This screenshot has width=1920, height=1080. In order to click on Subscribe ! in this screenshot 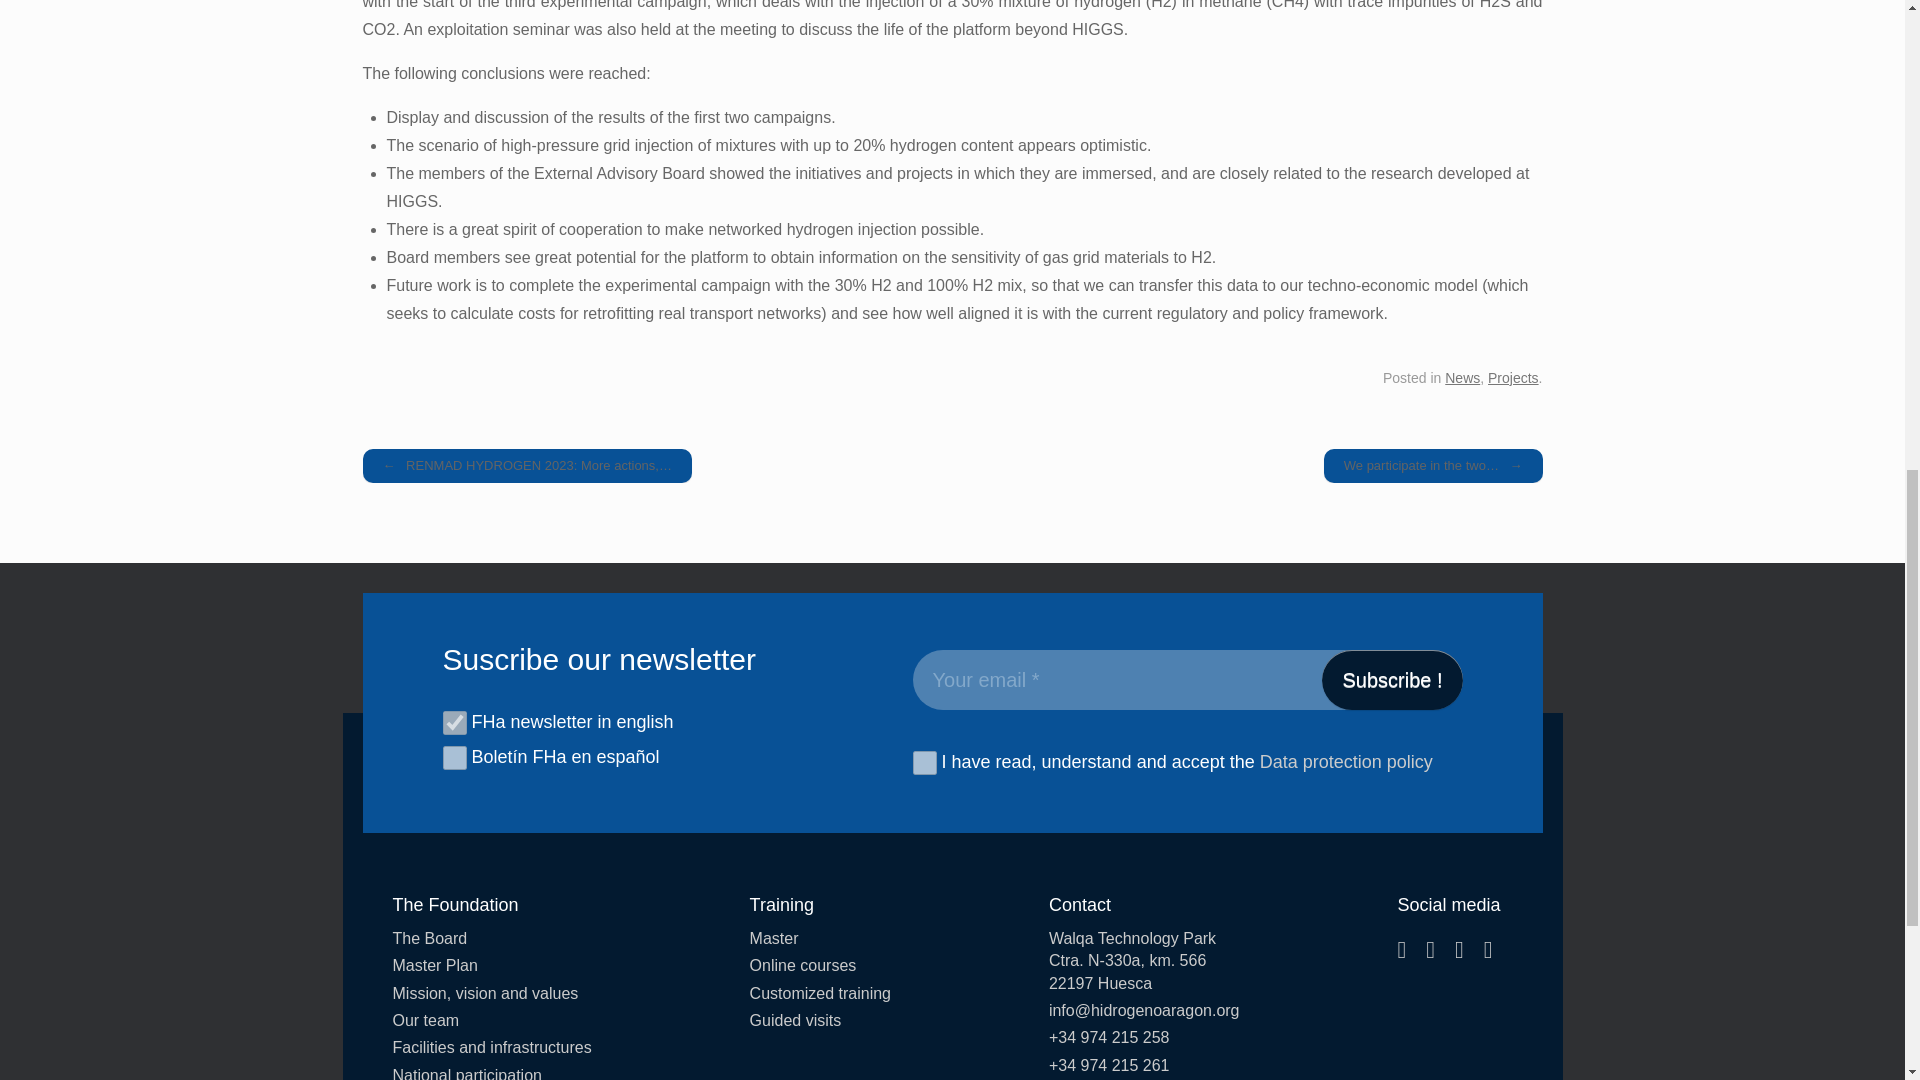, I will do `click(1392, 680)`.